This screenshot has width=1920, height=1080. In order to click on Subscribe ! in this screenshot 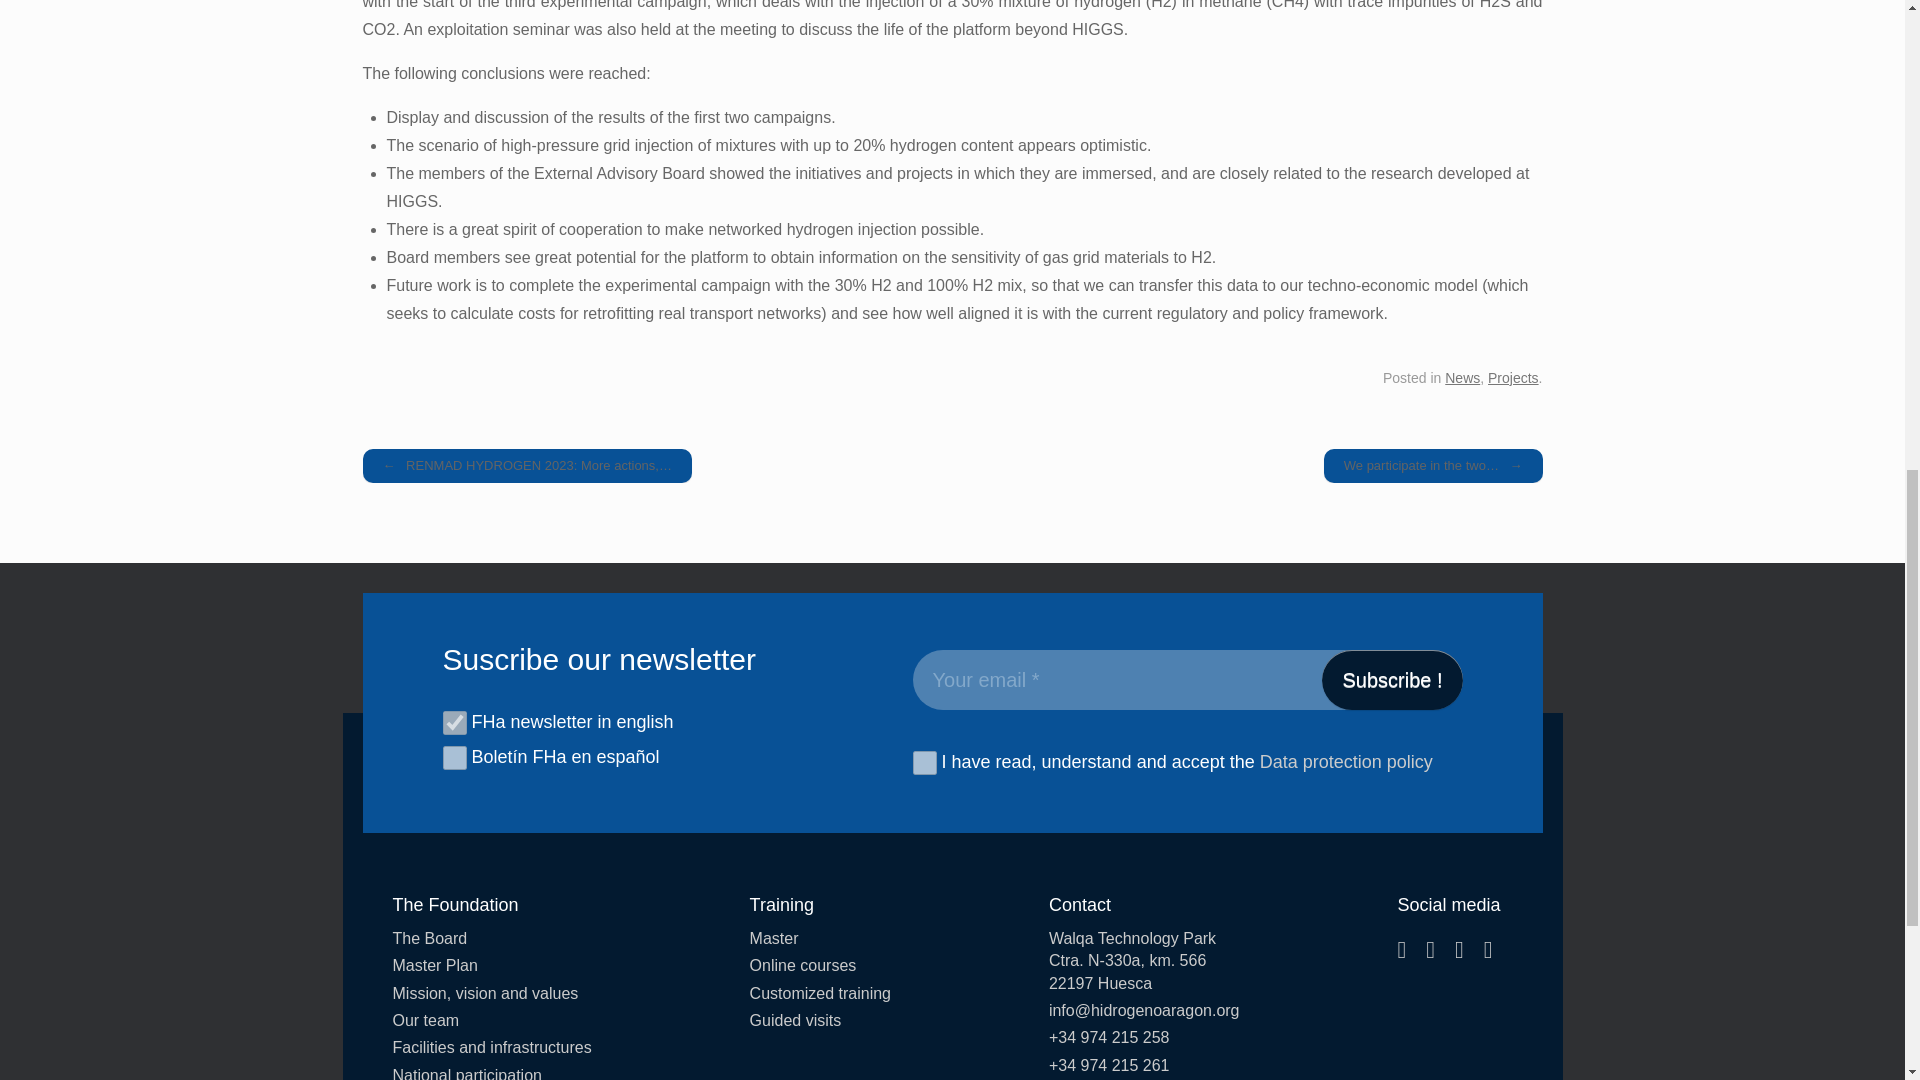, I will do `click(1392, 680)`.